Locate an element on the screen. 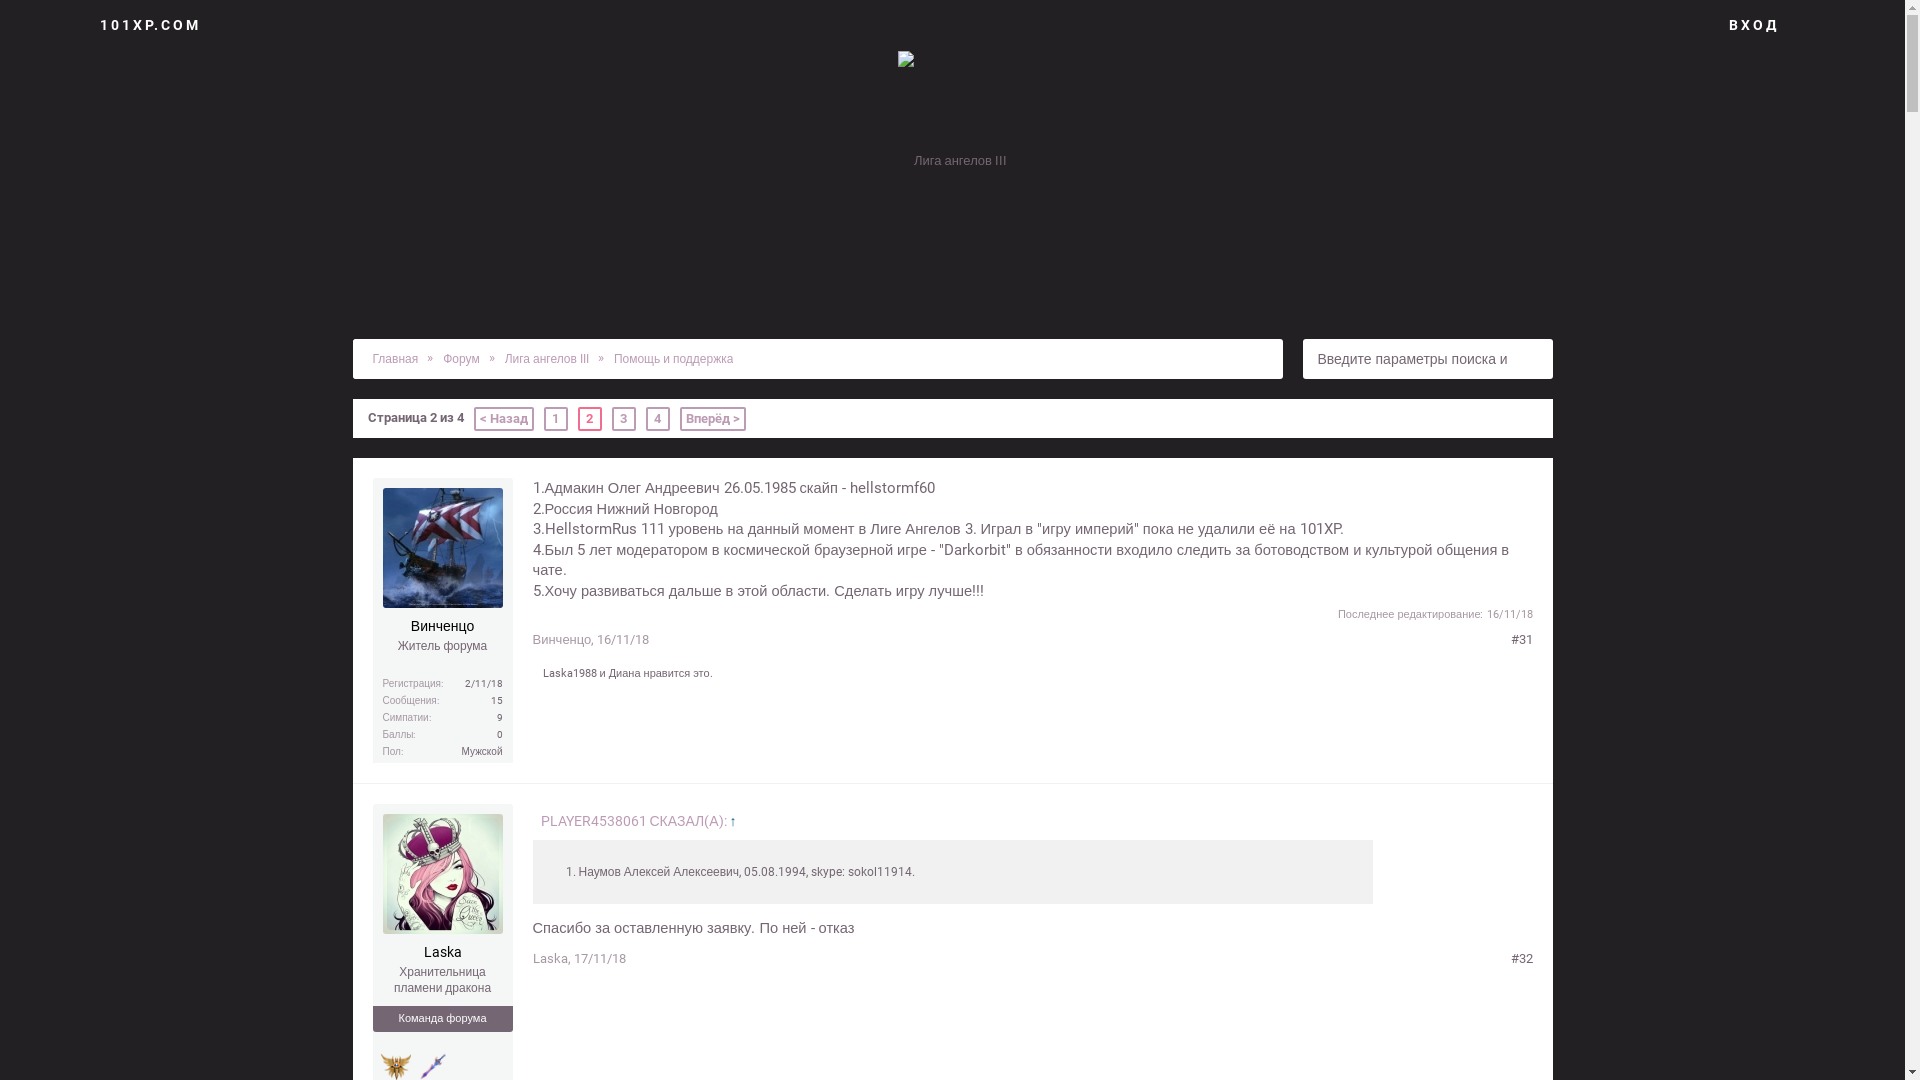  #31 is located at coordinates (1521, 640).